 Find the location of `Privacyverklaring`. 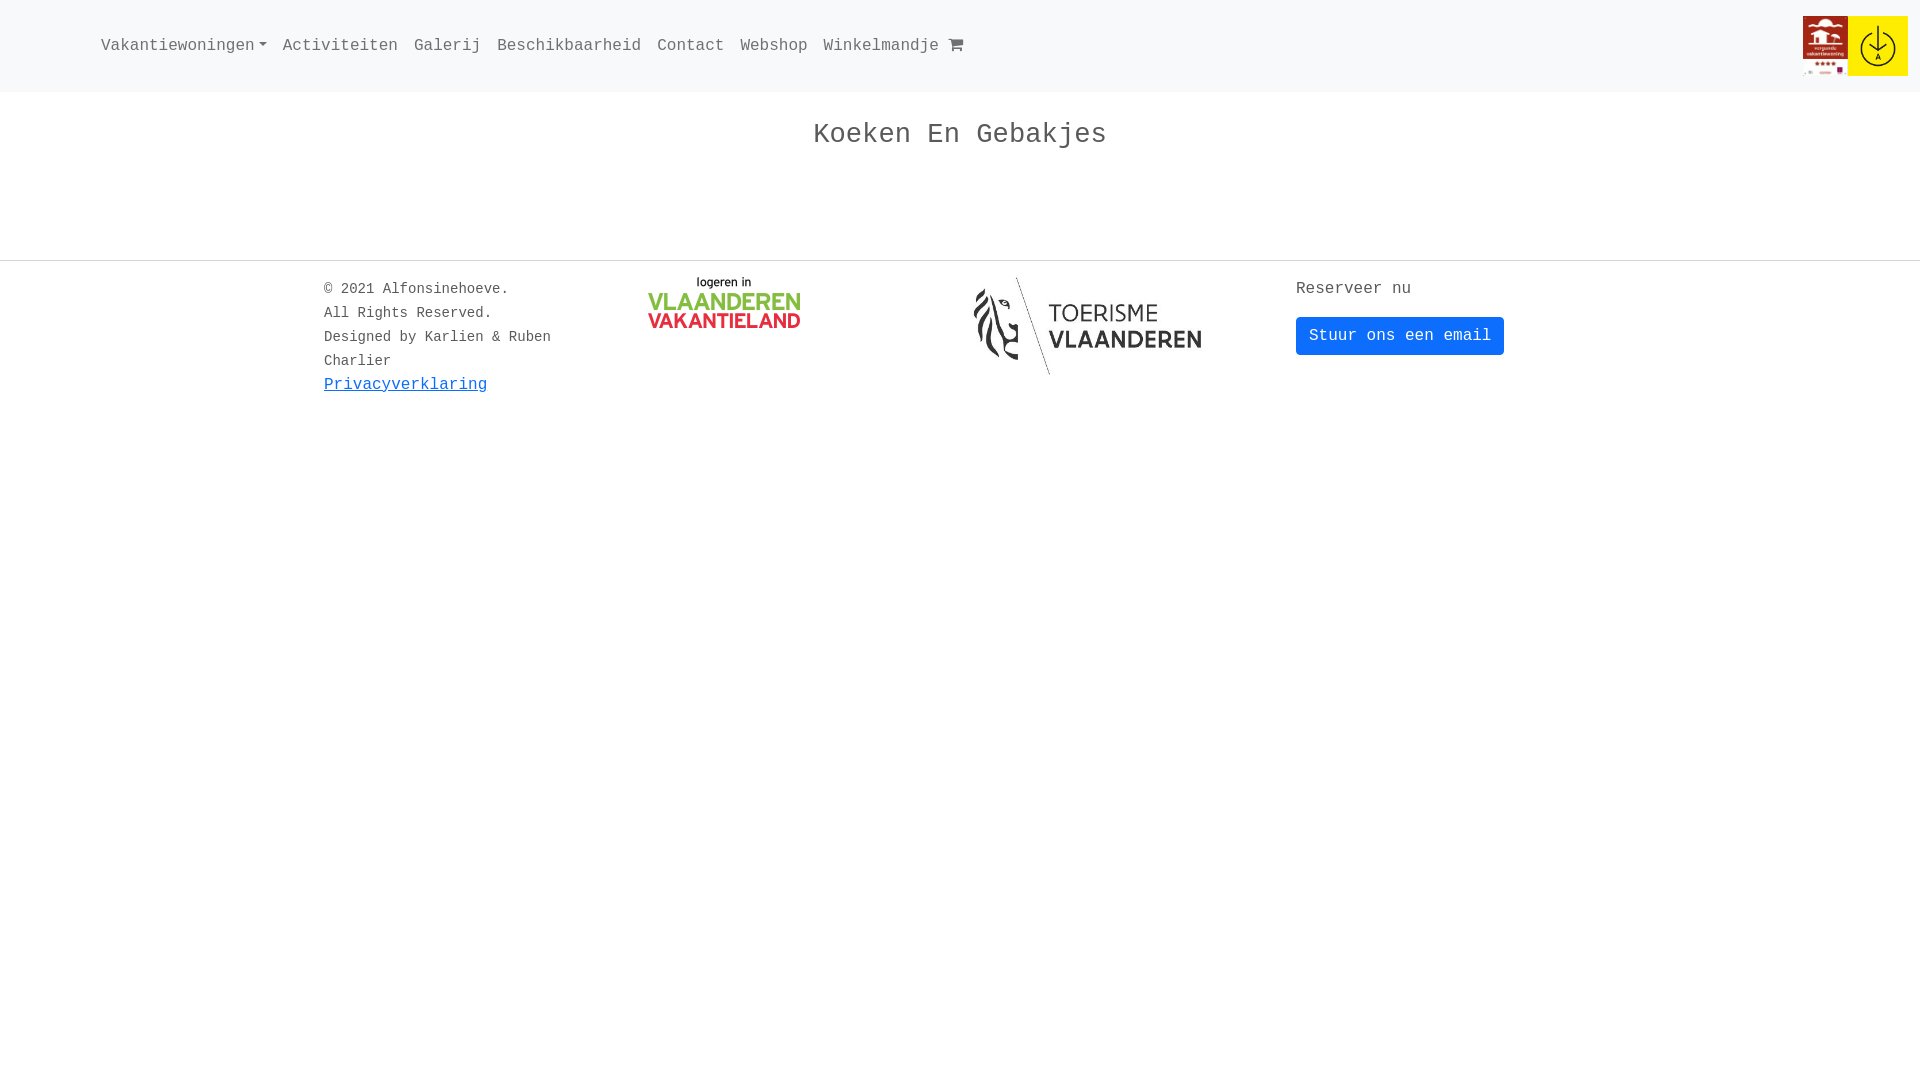

Privacyverklaring is located at coordinates (406, 385).